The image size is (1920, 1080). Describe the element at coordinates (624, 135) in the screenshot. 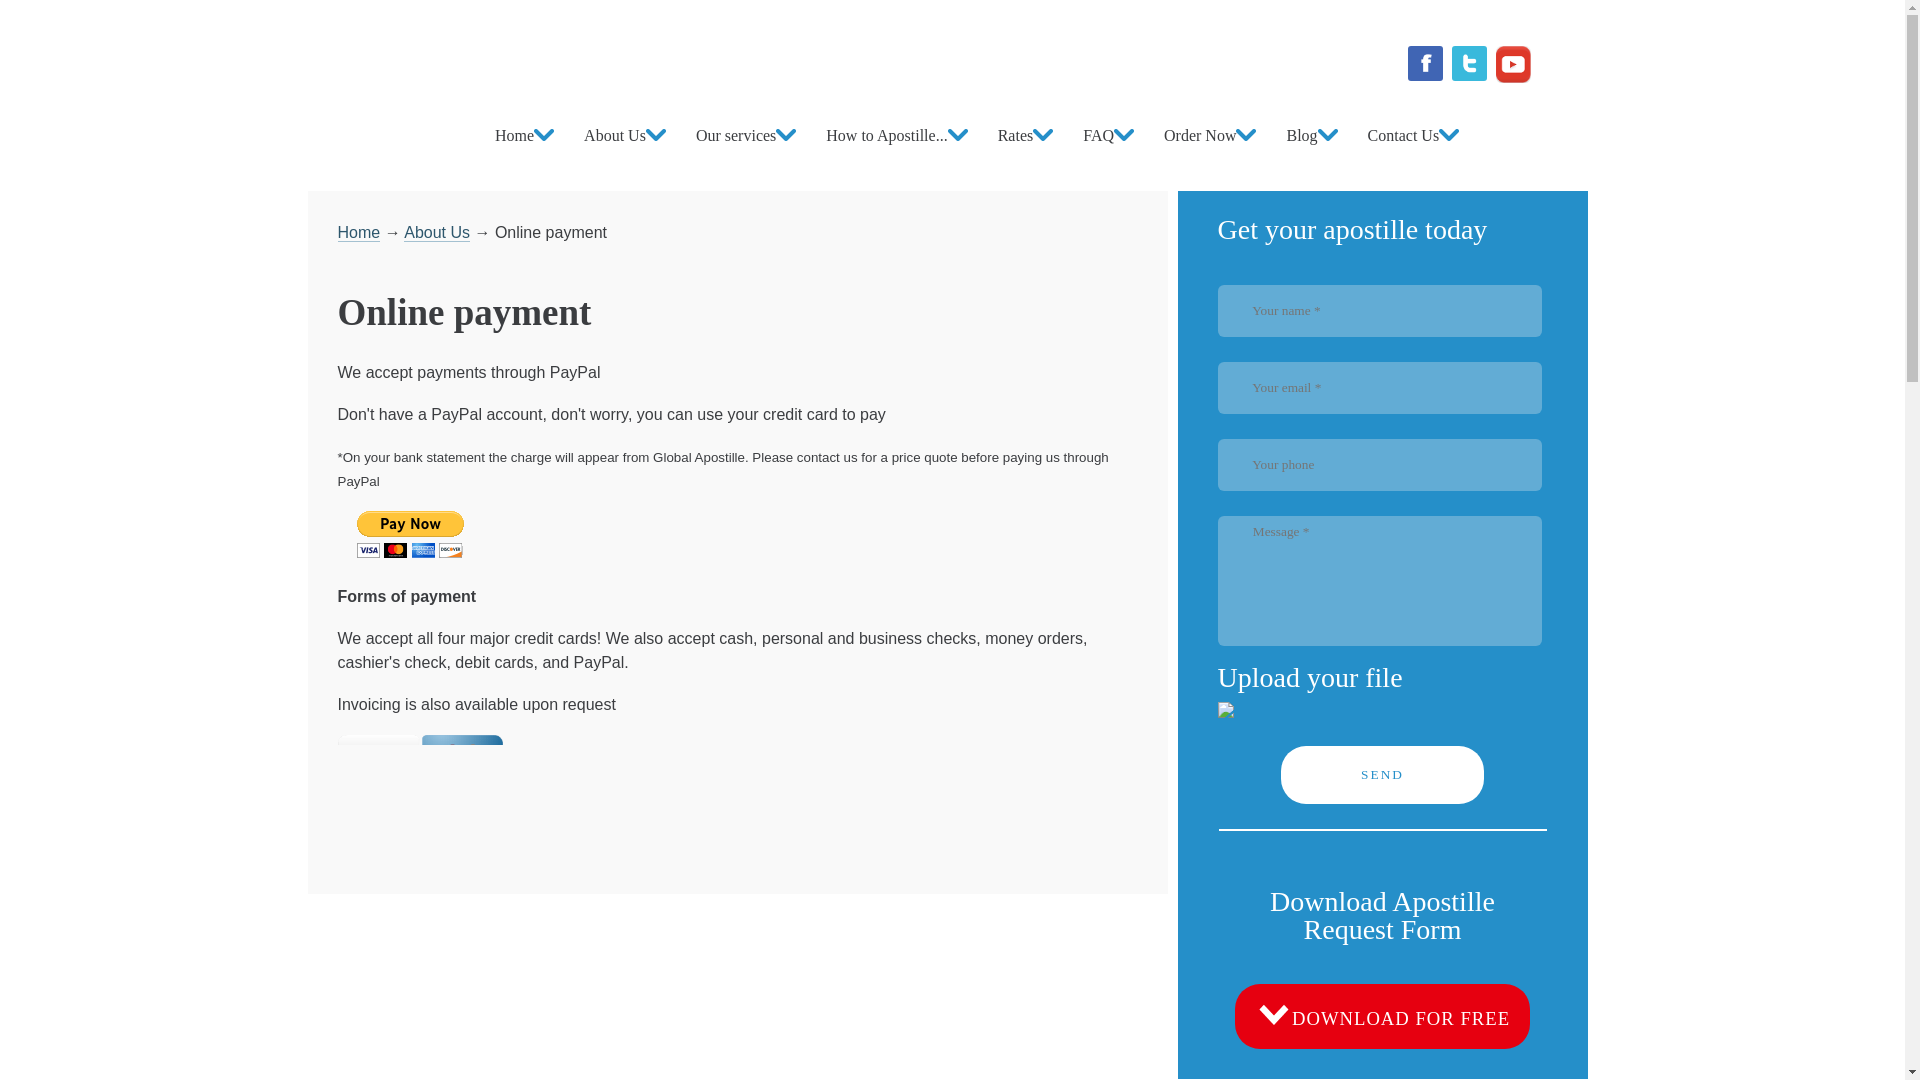

I see `866-416-0747` at that location.